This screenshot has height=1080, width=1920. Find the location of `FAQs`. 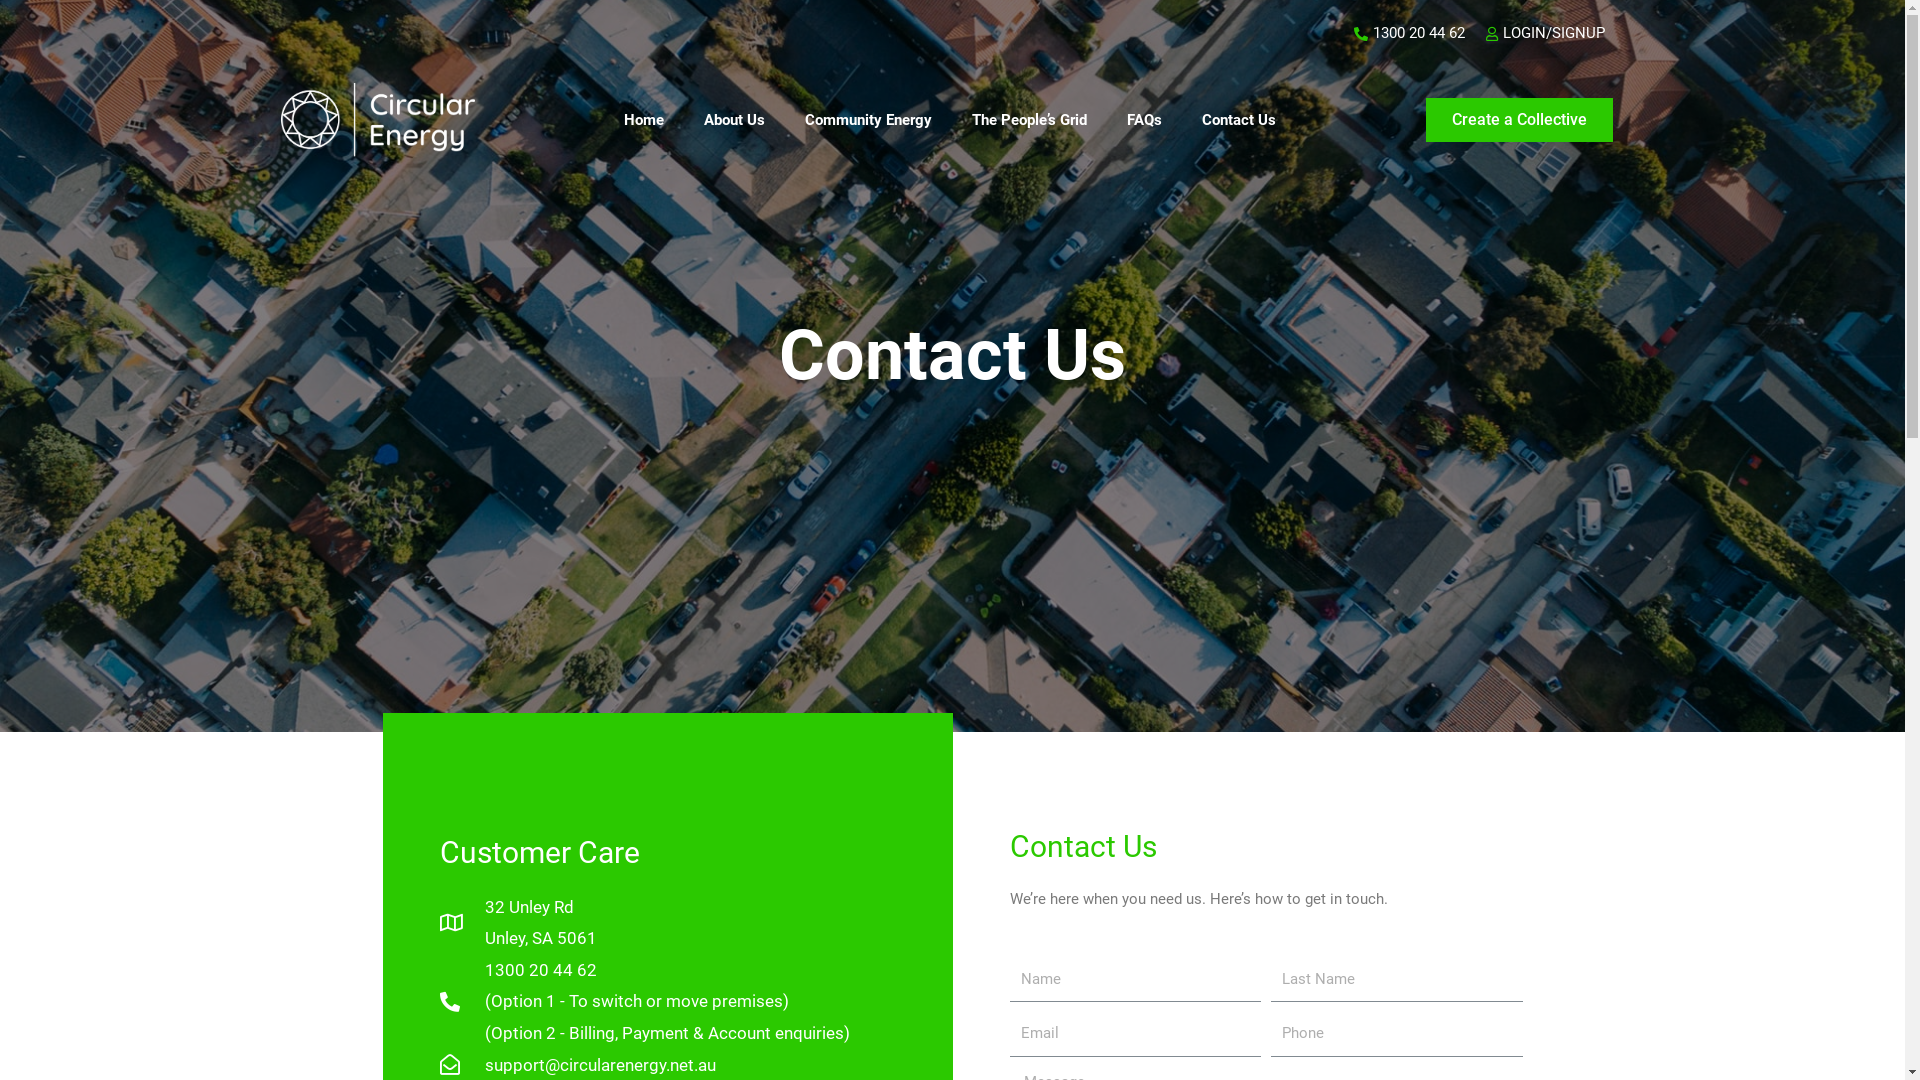

FAQs is located at coordinates (1144, 120).